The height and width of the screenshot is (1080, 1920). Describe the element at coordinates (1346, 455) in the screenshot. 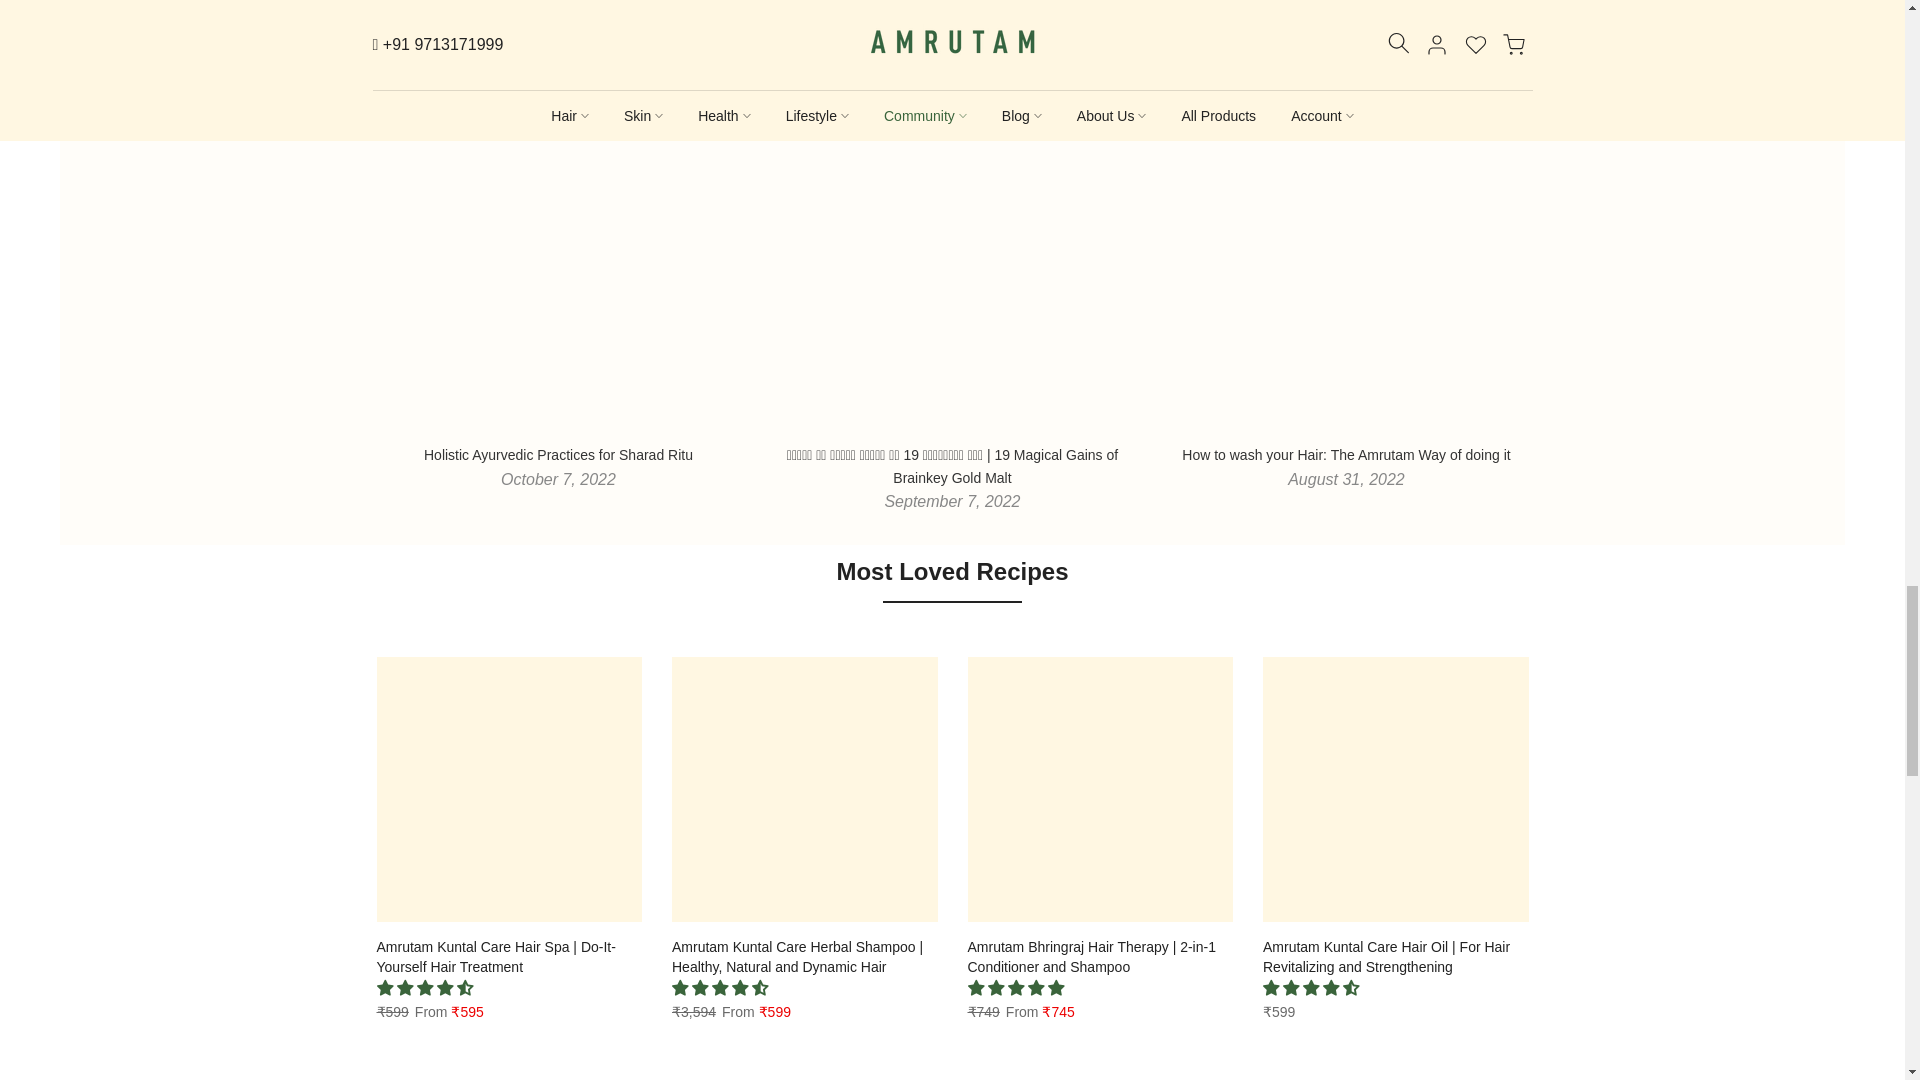

I see `How to wash your Hair: The Amrutam Way of doing it` at that location.